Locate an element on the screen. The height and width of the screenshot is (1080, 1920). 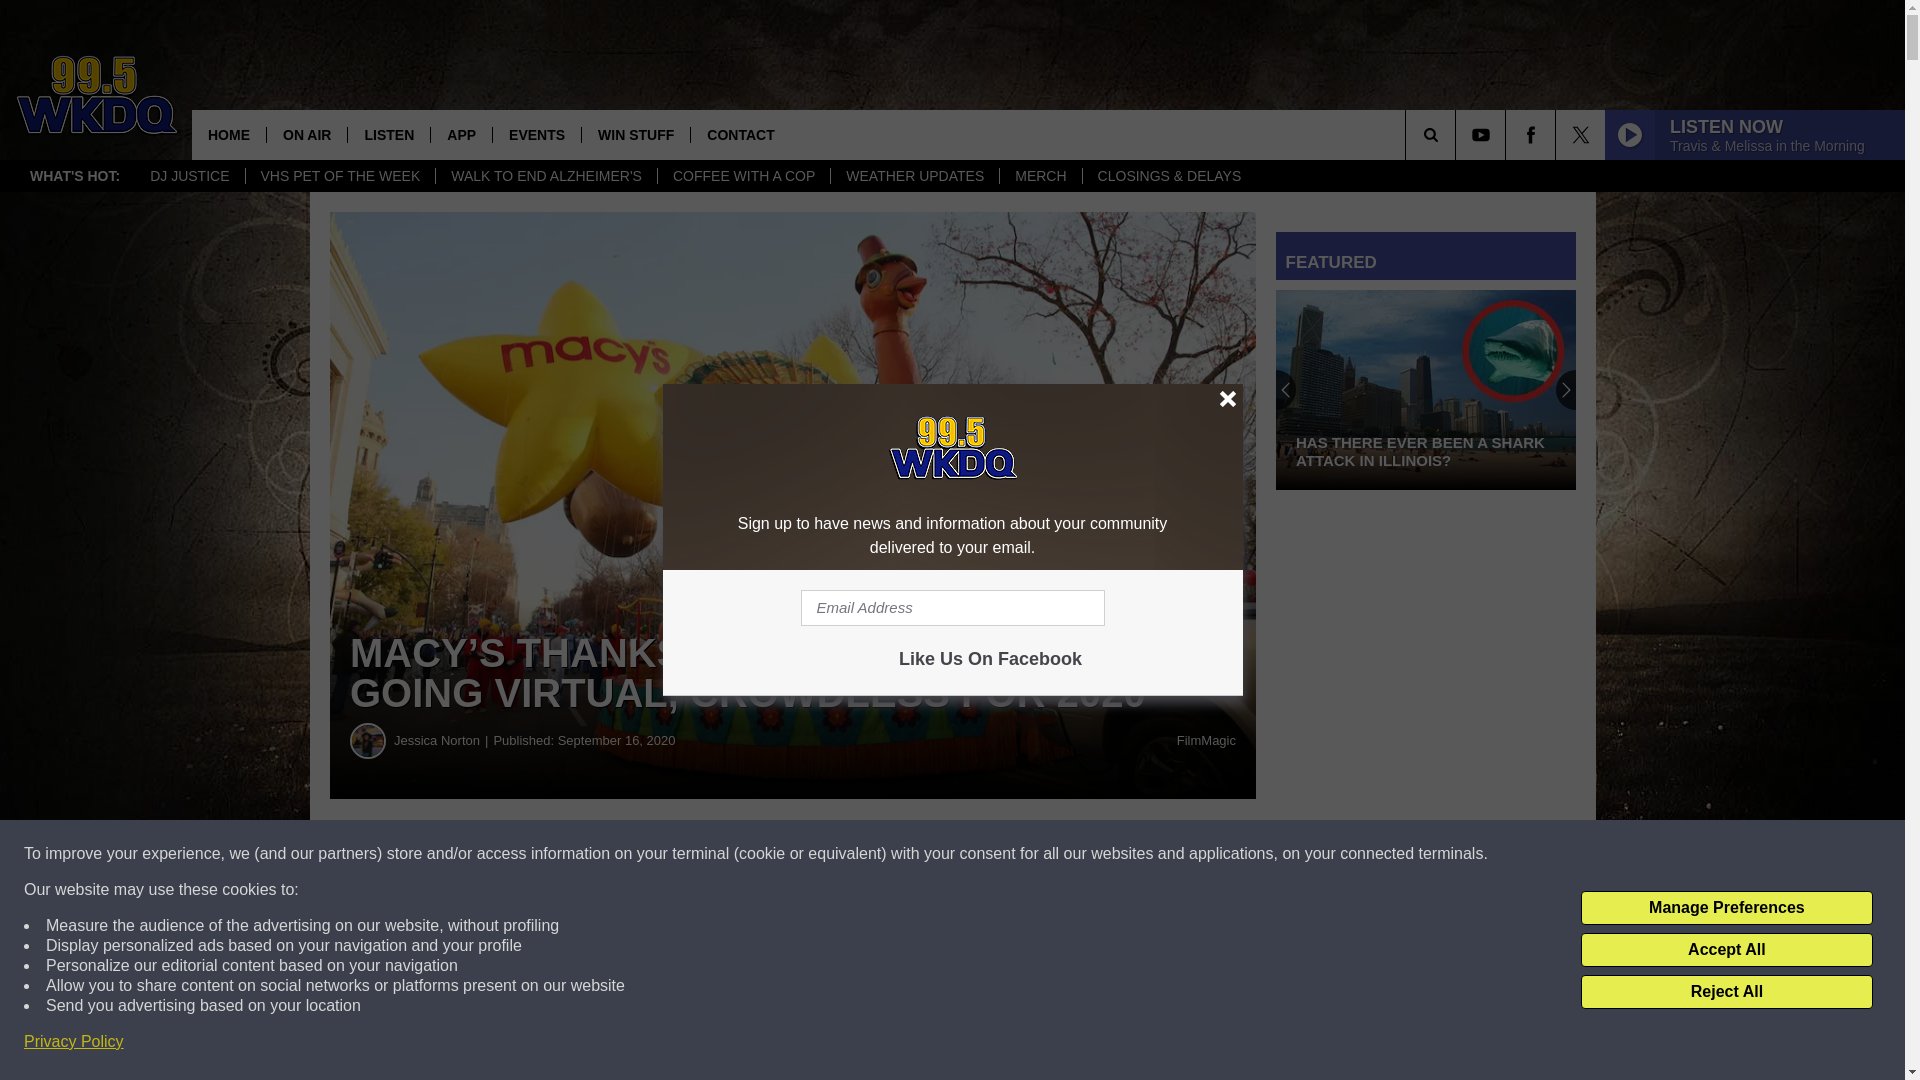
HOME is located at coordinates (229, 134).